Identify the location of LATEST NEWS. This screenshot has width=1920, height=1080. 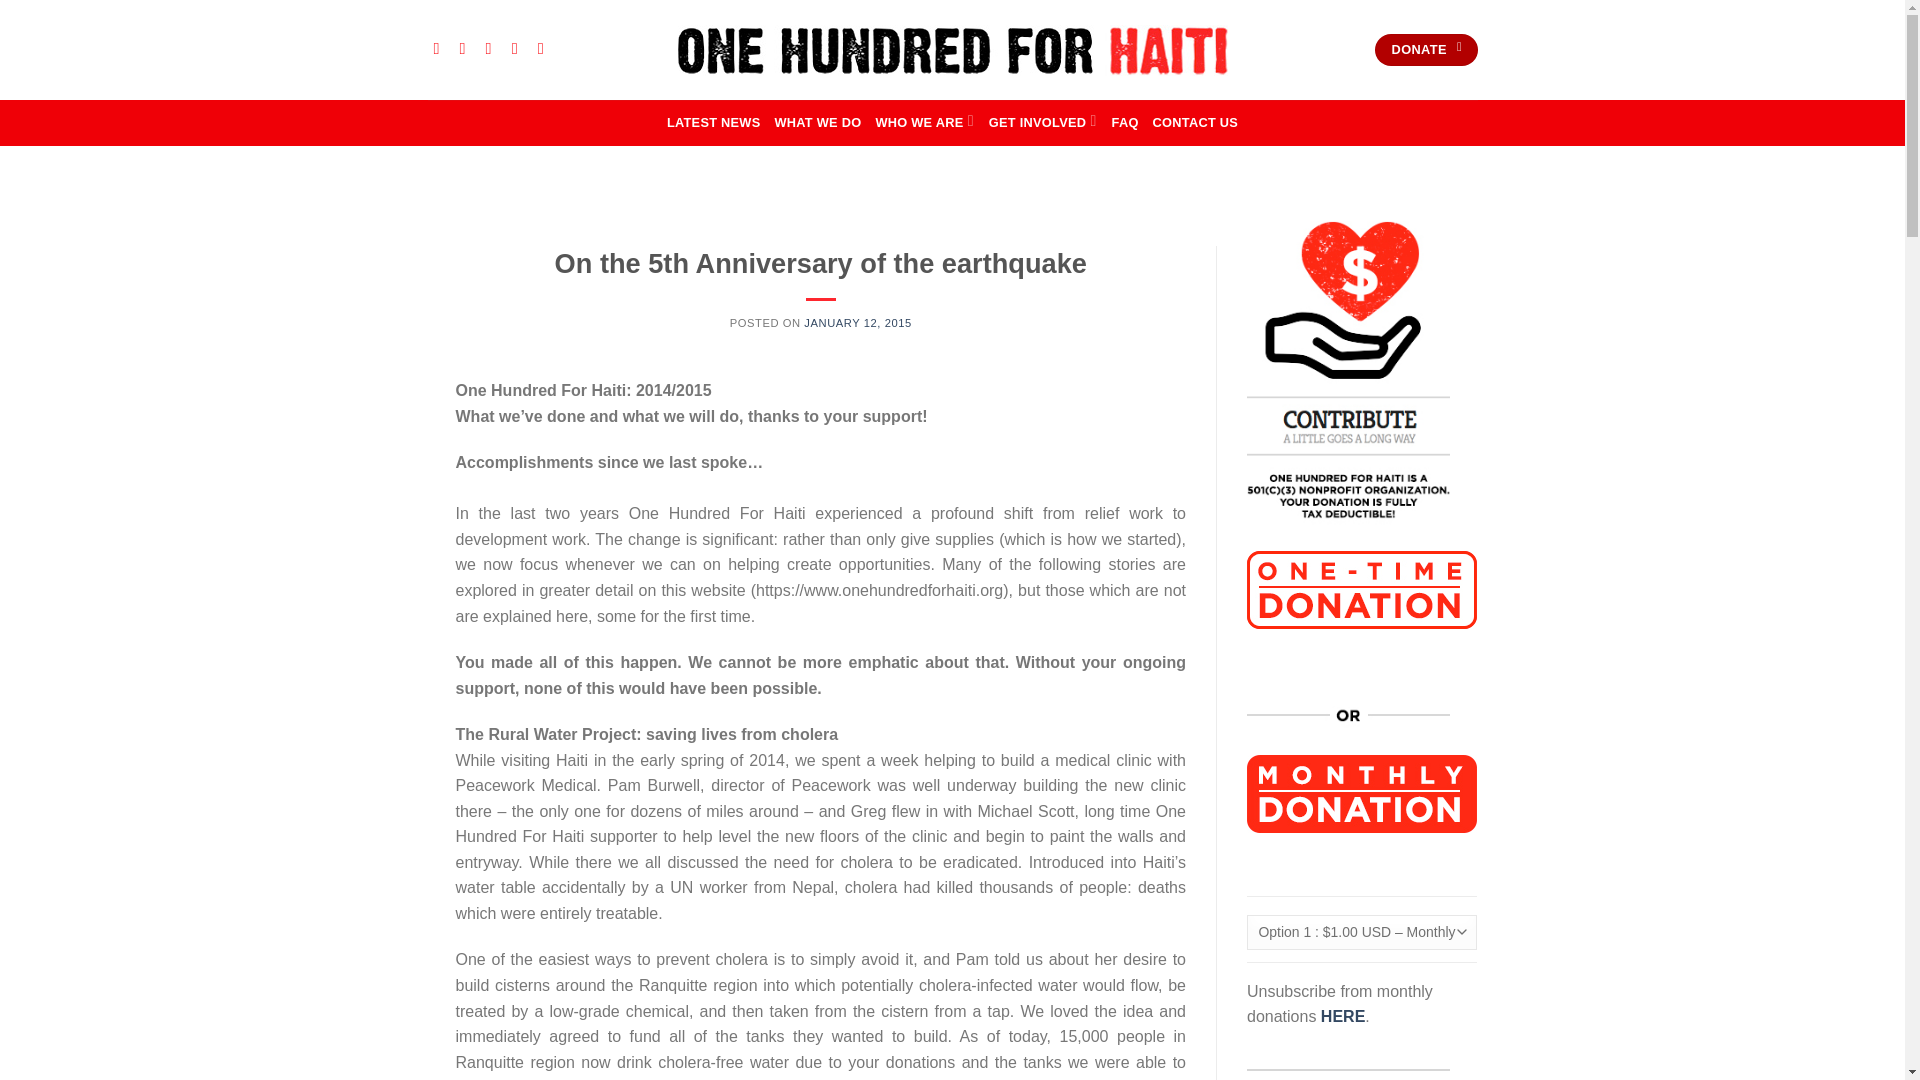
(713, 122).